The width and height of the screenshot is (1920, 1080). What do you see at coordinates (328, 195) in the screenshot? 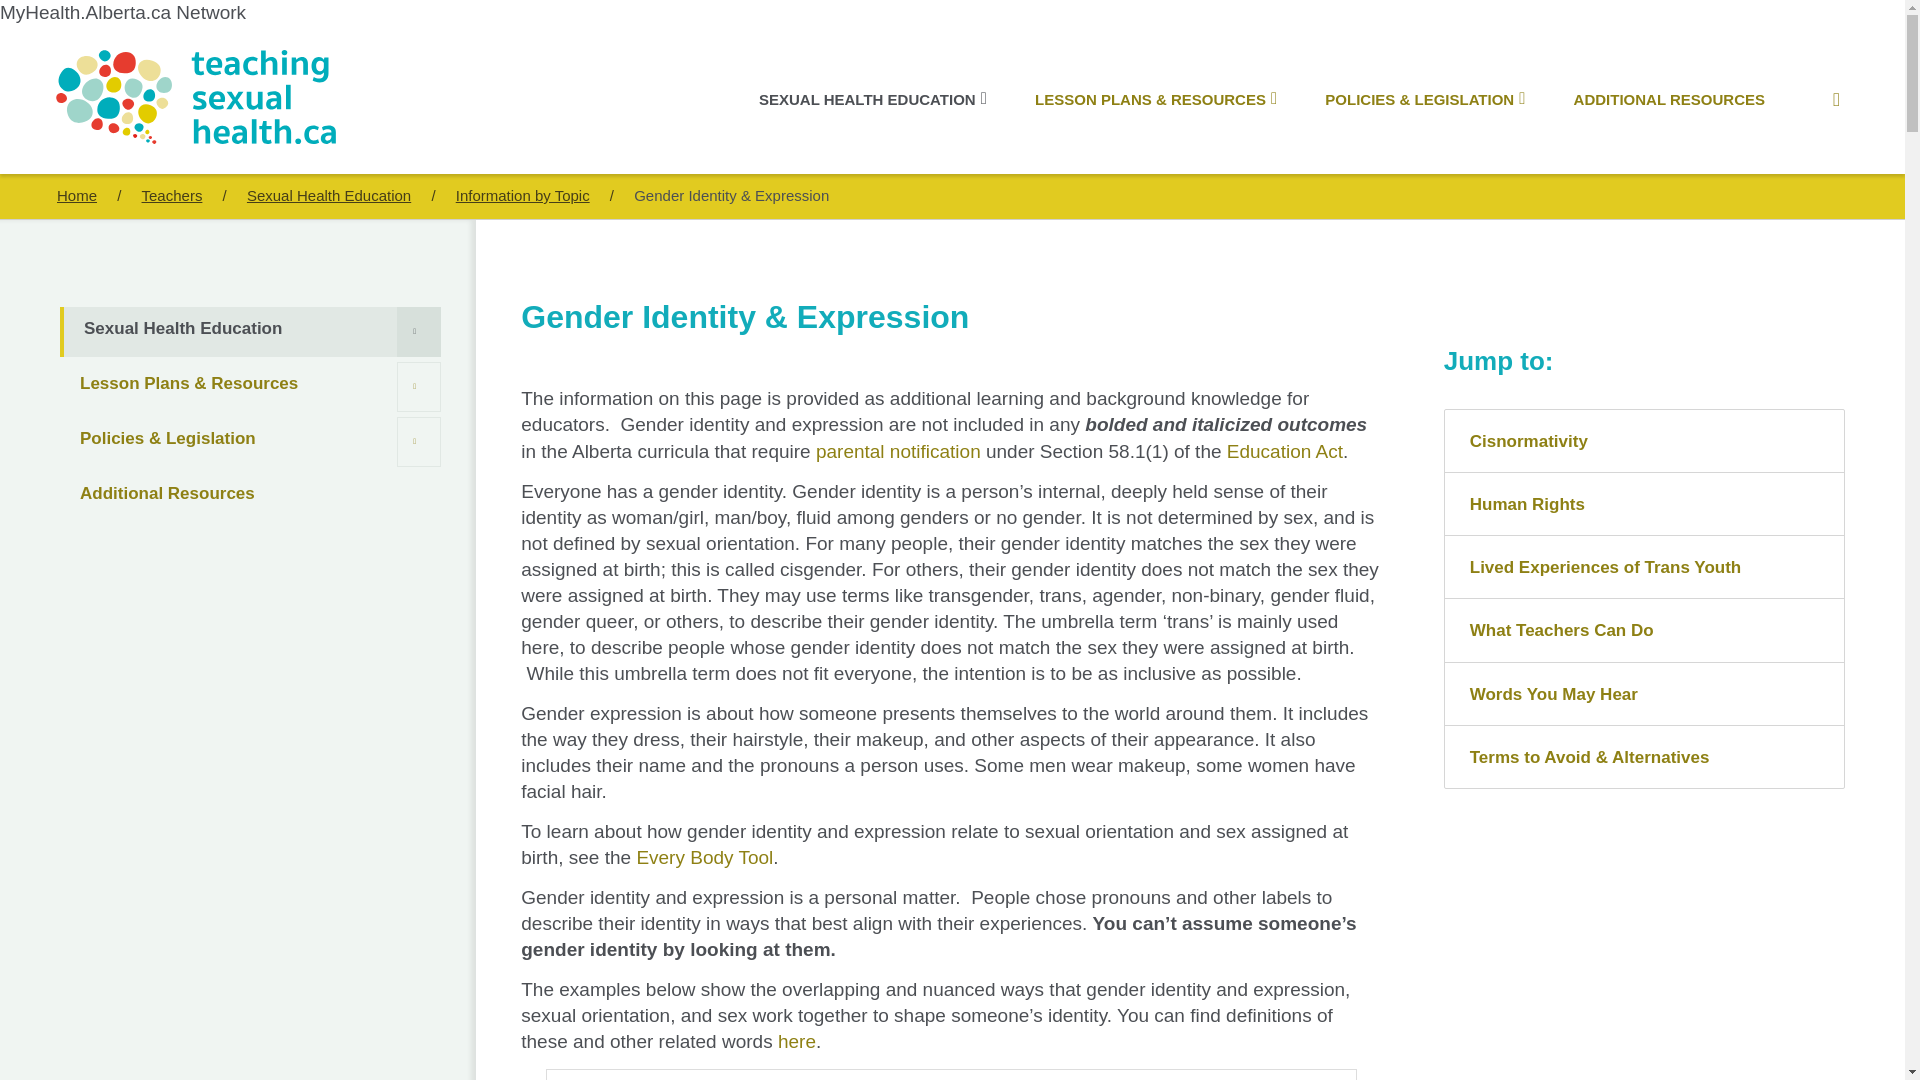
I see `Go to Sexual Health Education.` at bounding box center [328, 195].